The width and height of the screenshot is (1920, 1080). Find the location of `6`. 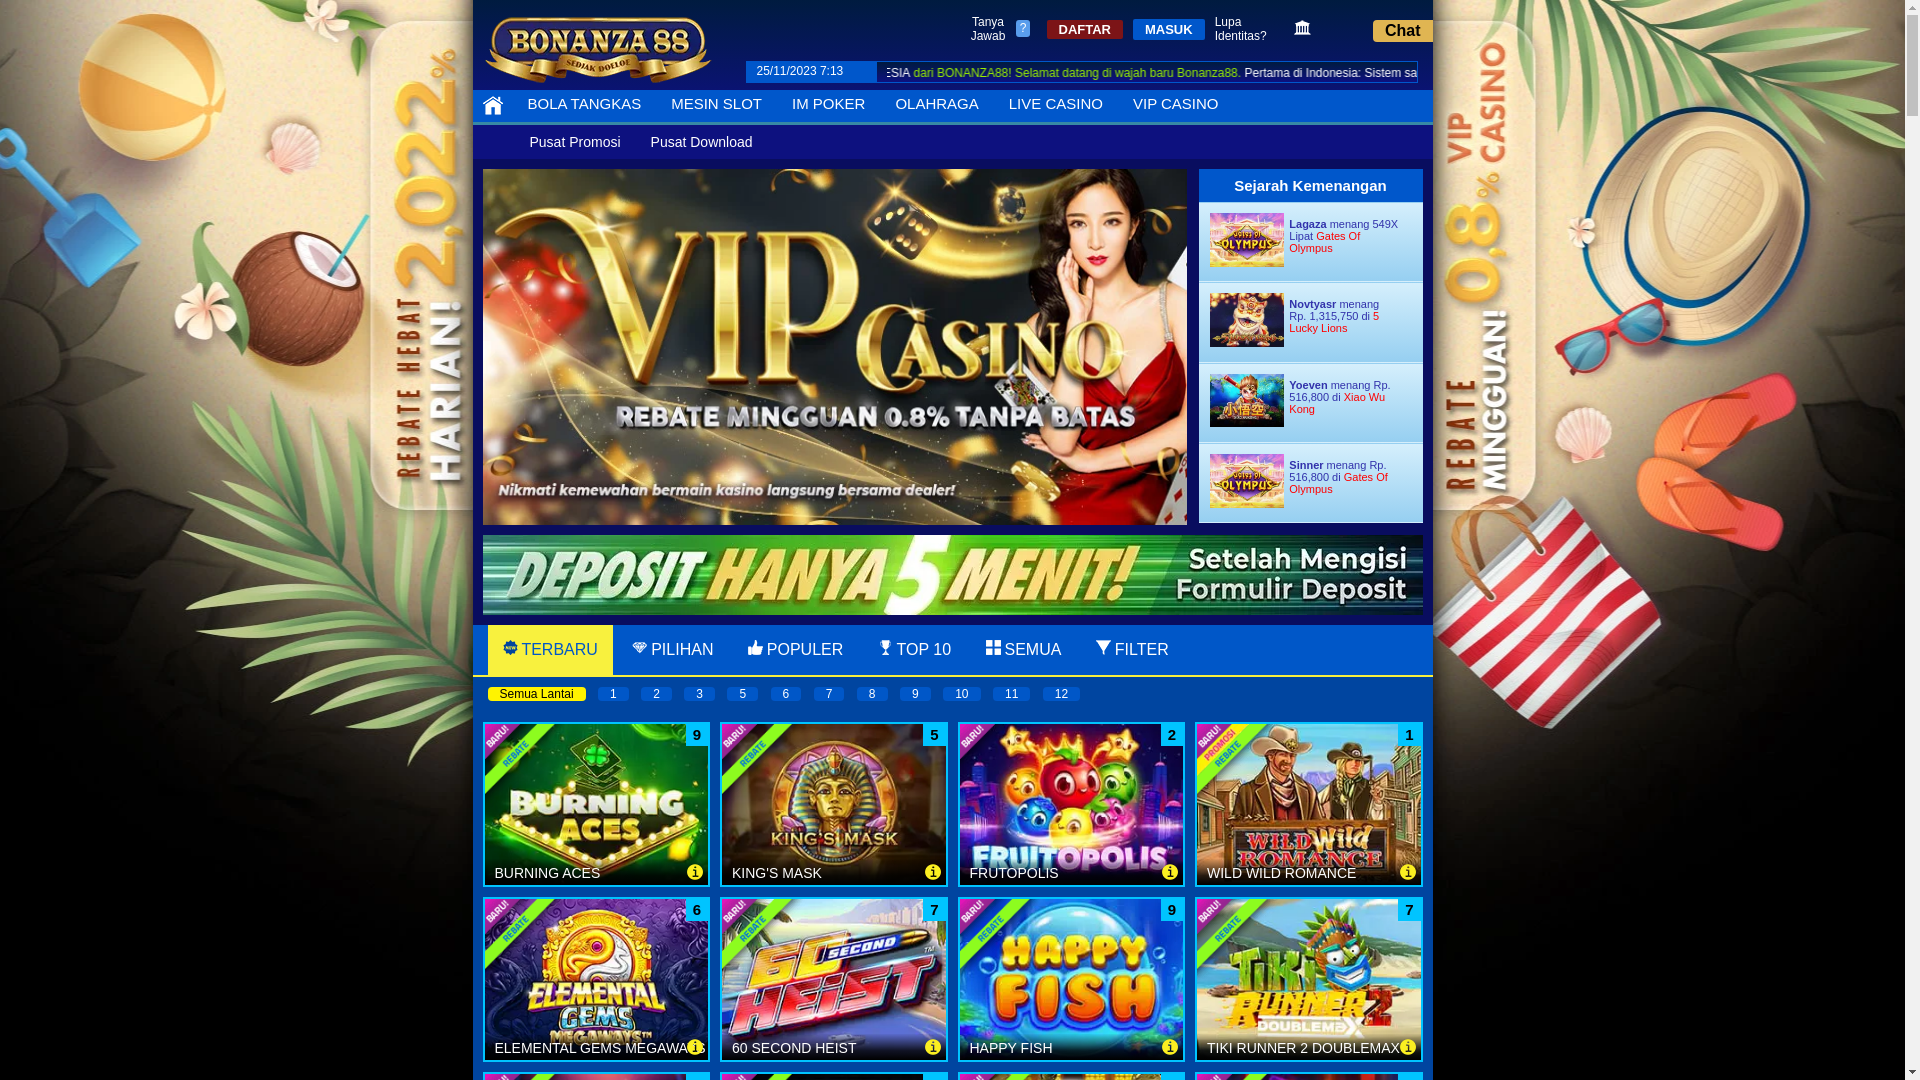

6 is located at coordinates (786, 694).